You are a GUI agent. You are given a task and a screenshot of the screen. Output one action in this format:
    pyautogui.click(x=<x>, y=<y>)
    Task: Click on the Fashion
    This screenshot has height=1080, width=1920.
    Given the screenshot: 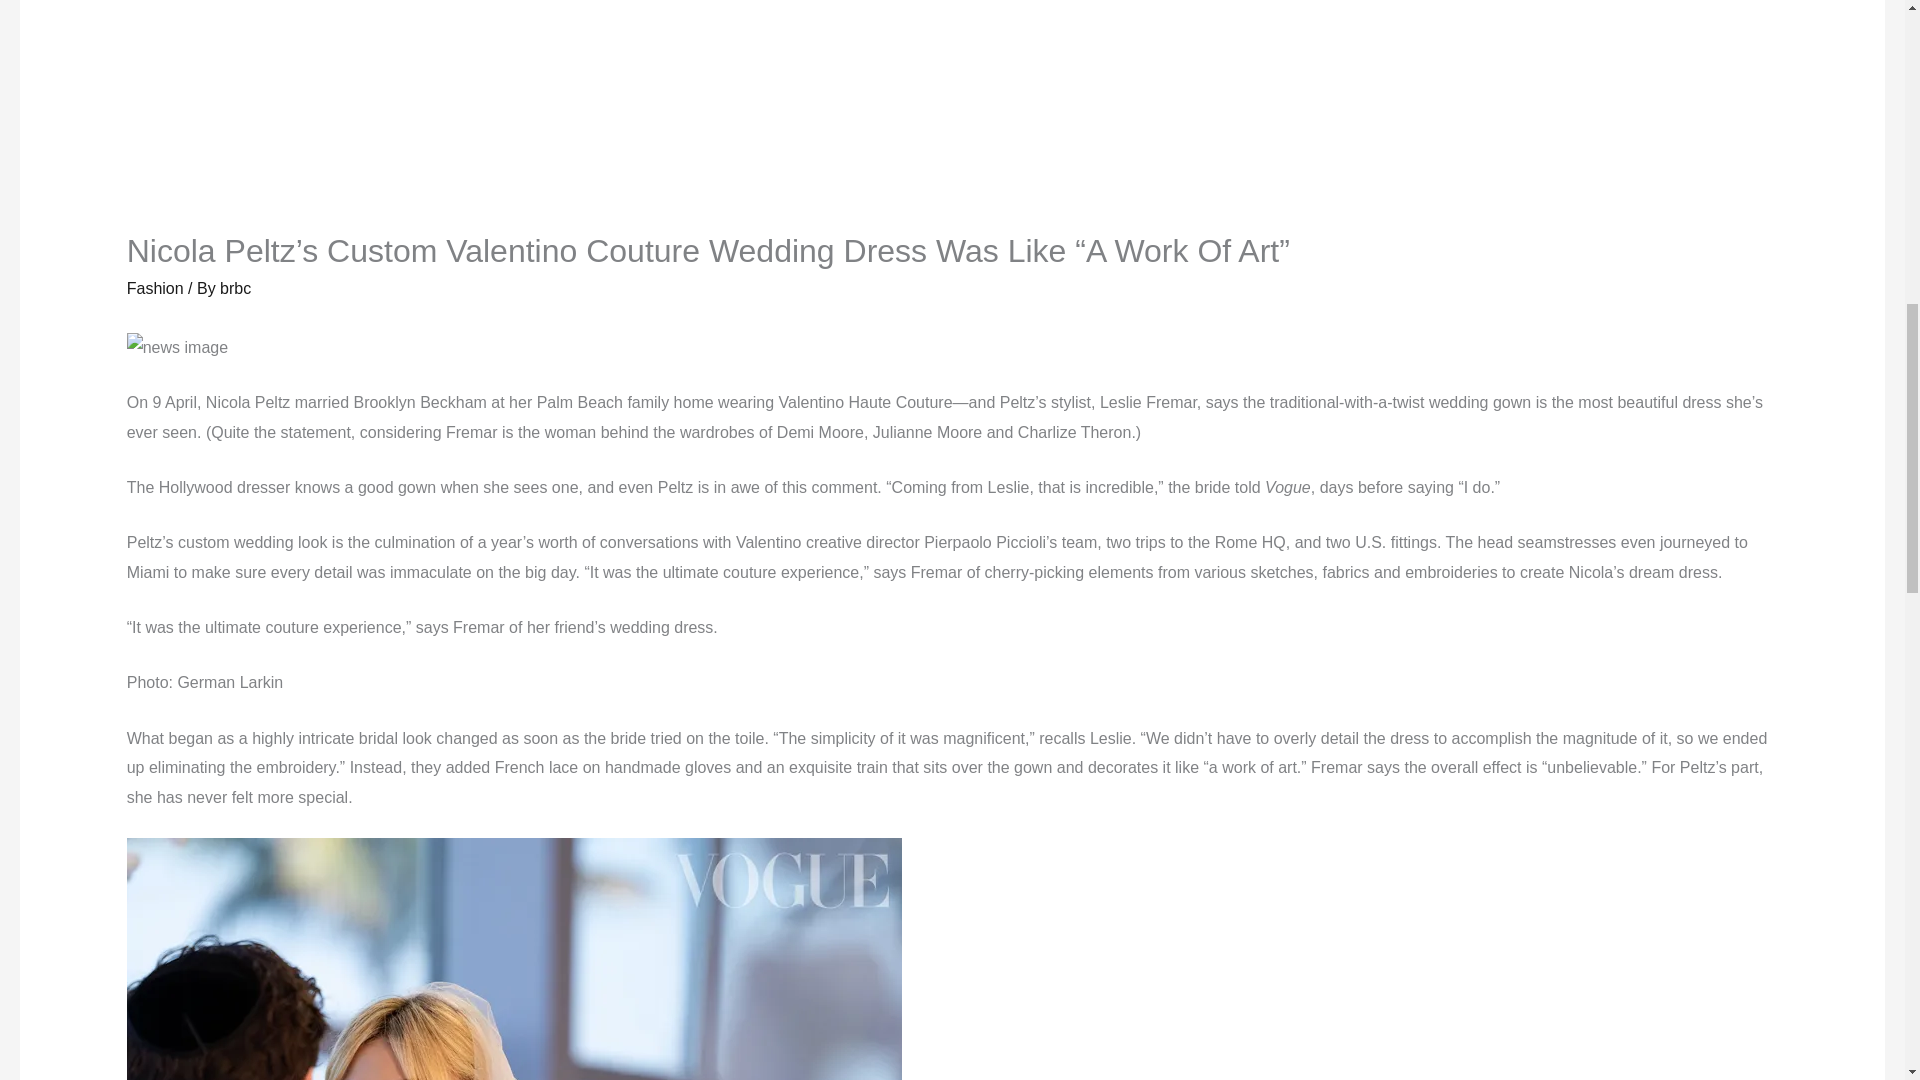 What is the action you would take?
    pyautogui.click(x=155, y=288)
    